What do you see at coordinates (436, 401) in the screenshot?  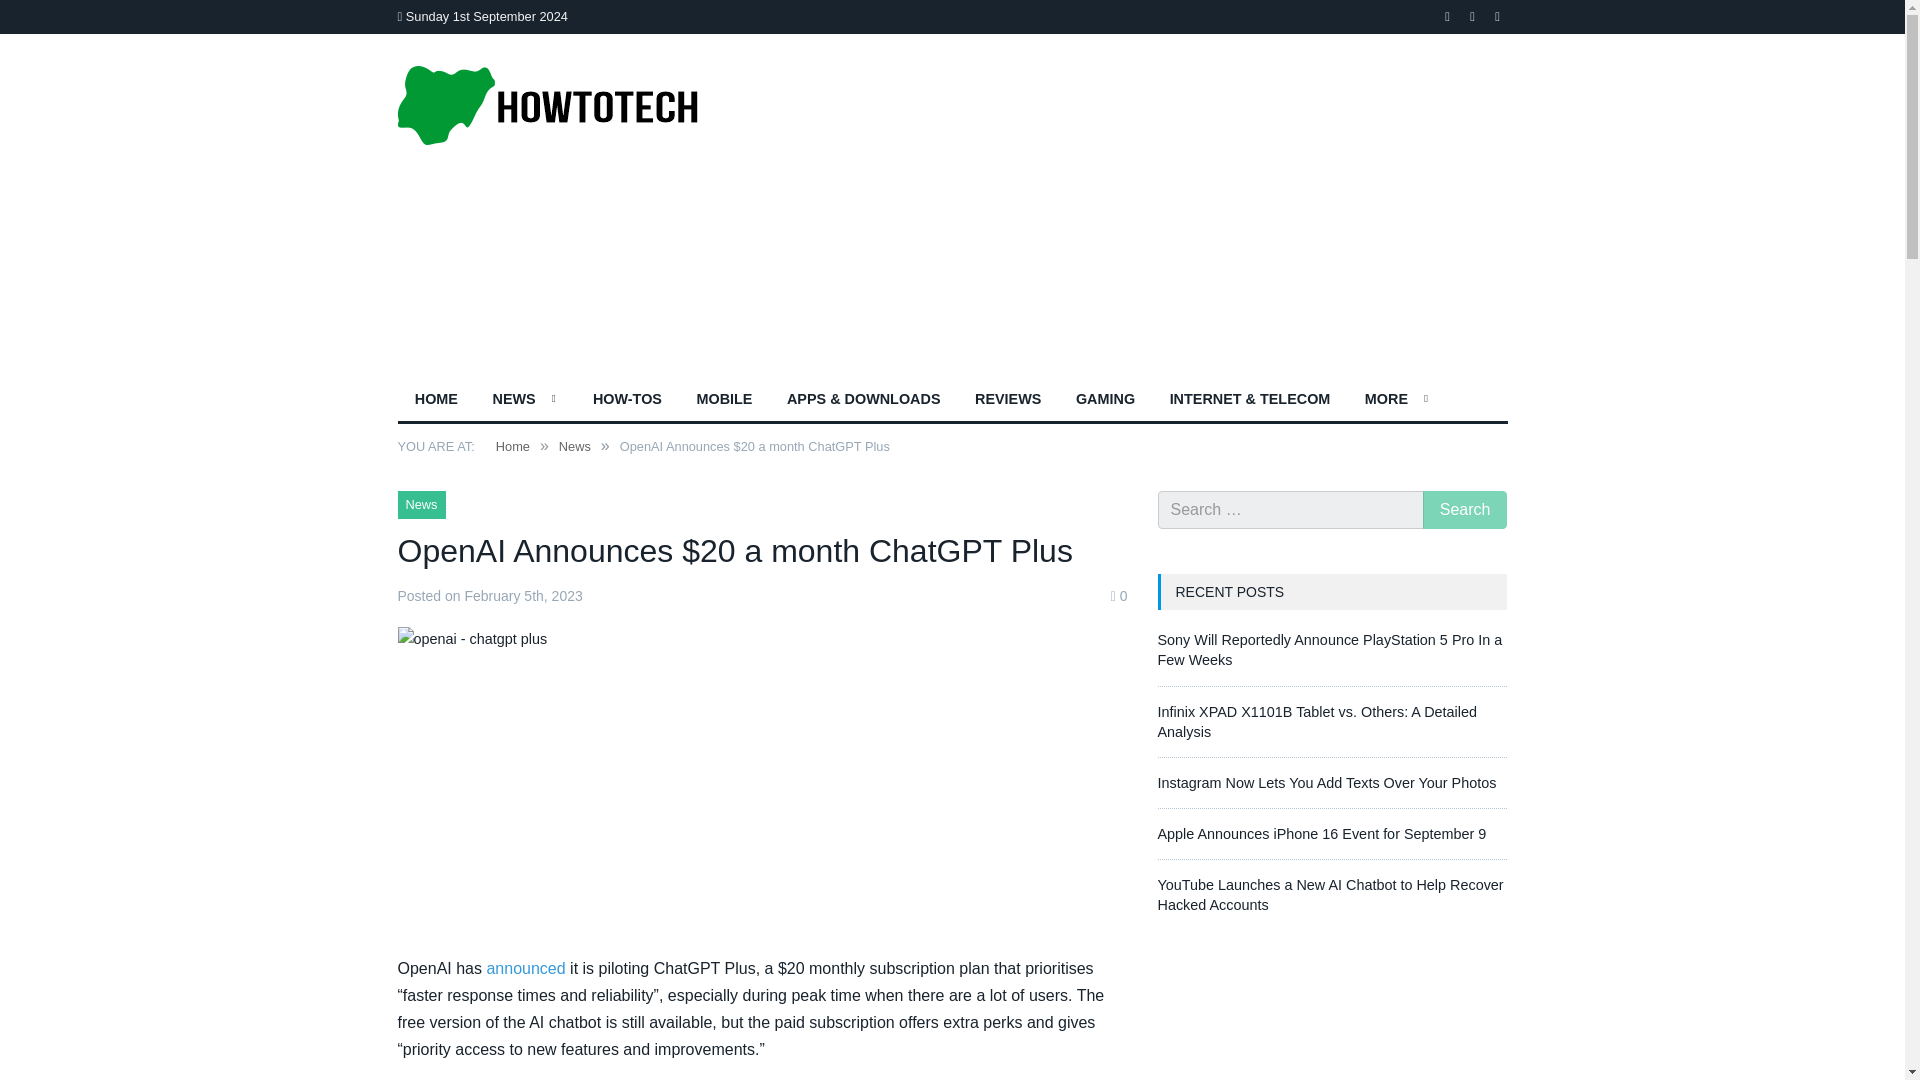 I see `HOME` at bounding box center [436, 401].